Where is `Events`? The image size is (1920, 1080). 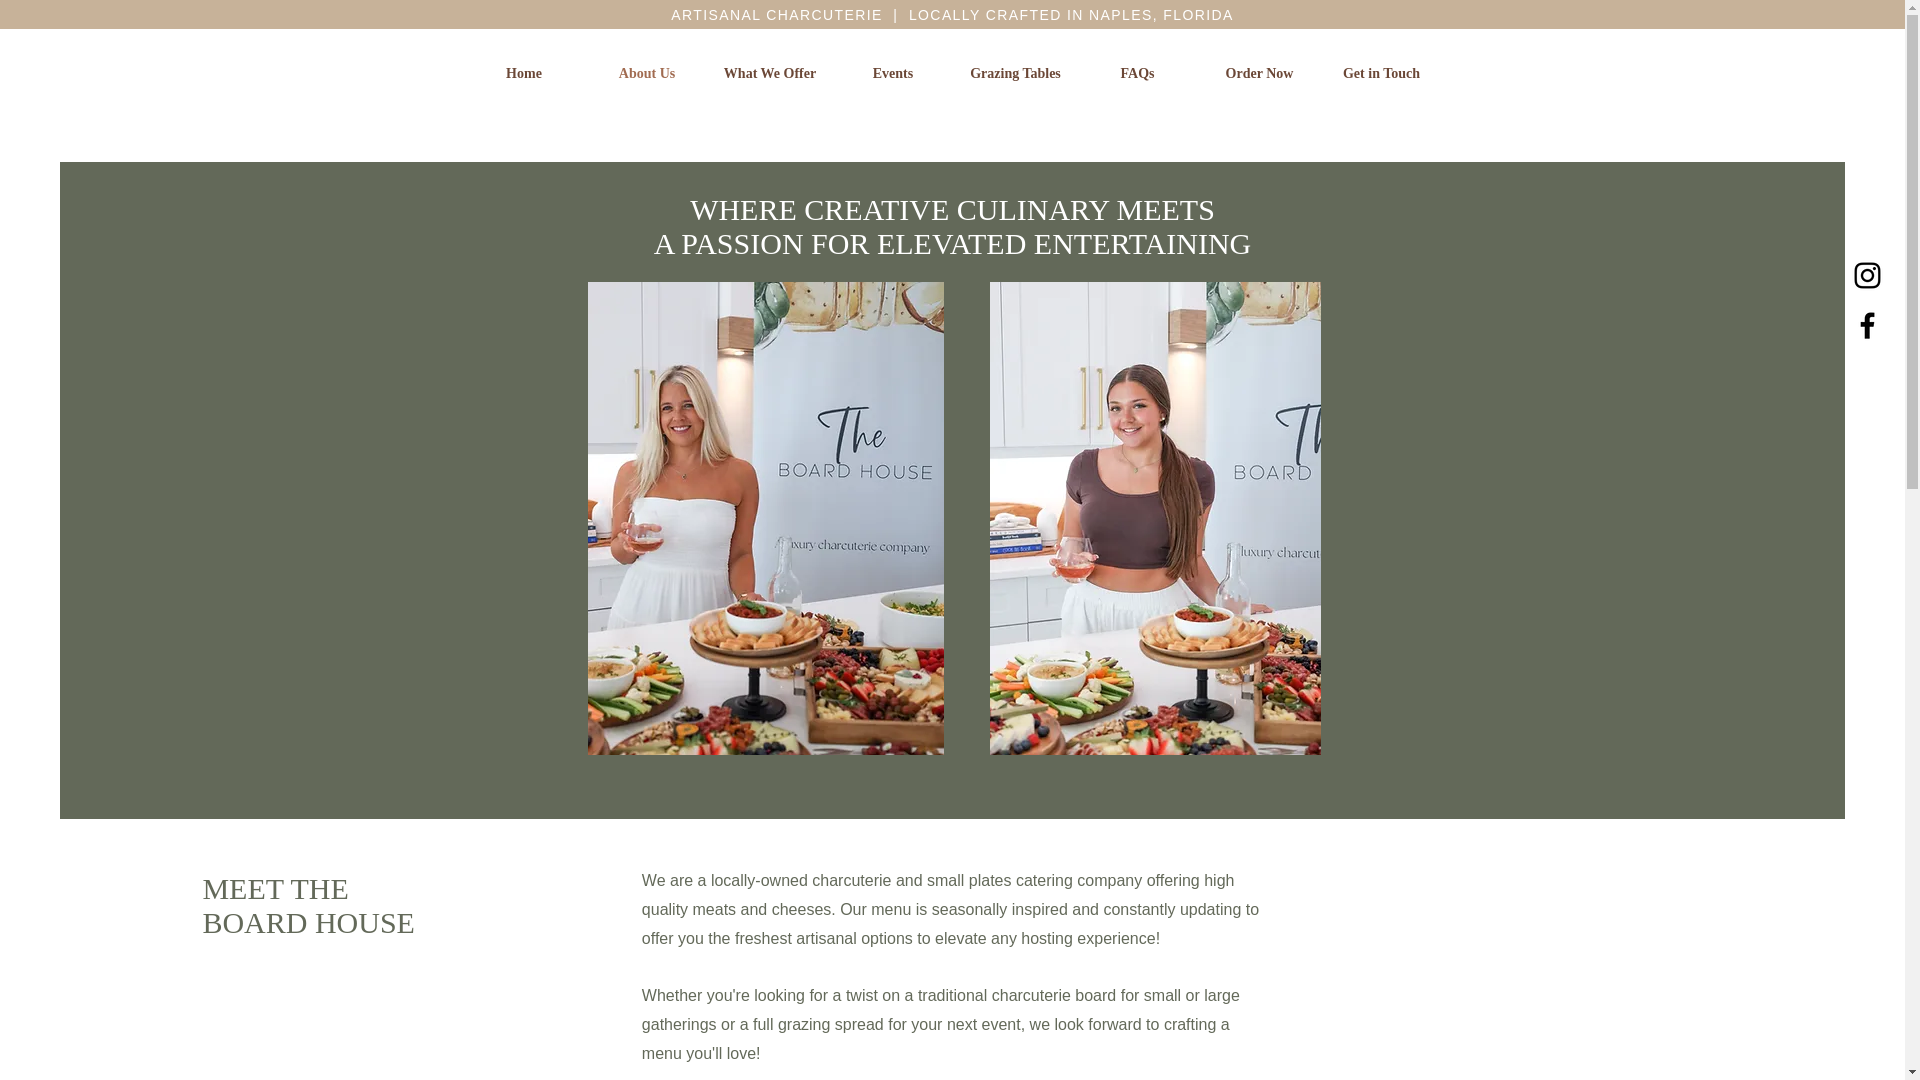 Events is located at coordinates (892, 74).